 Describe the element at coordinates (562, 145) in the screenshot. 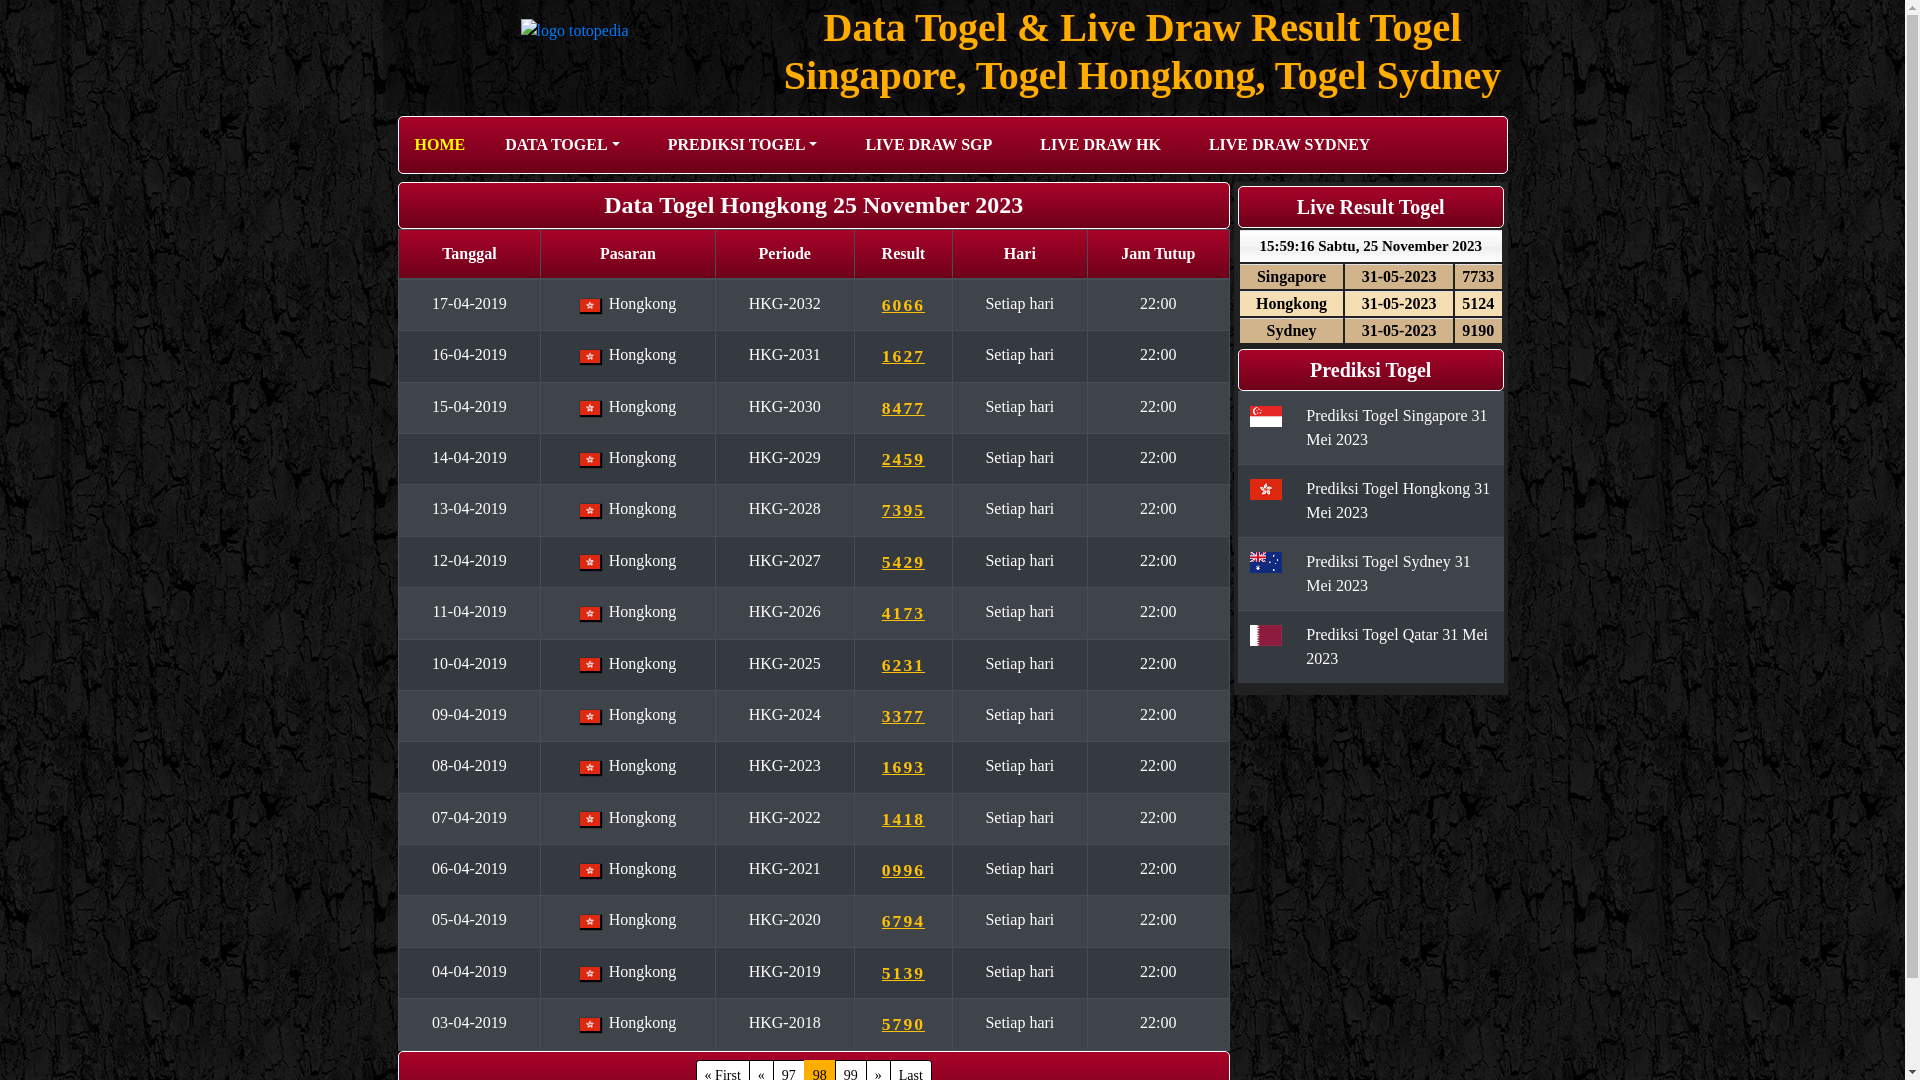

I see `DATA TOGEL` at that location.